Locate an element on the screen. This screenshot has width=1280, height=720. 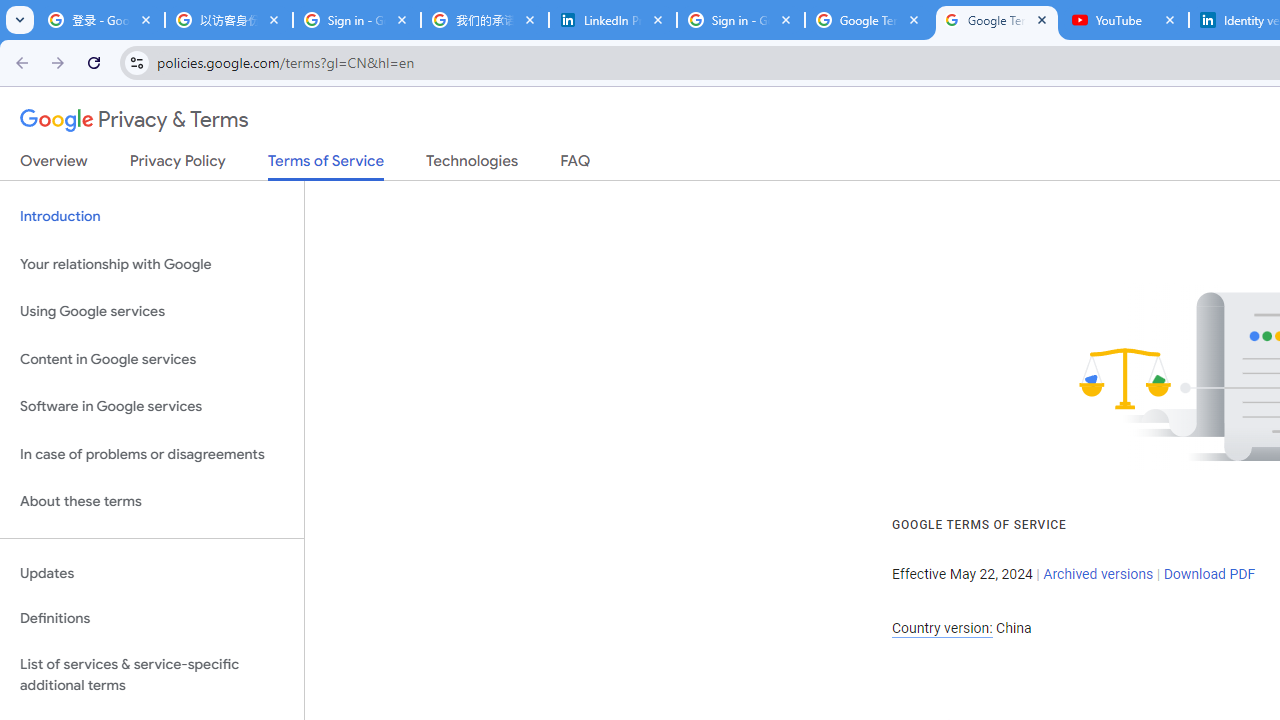
Your relationship with Google is located at coordinates (152, 264).